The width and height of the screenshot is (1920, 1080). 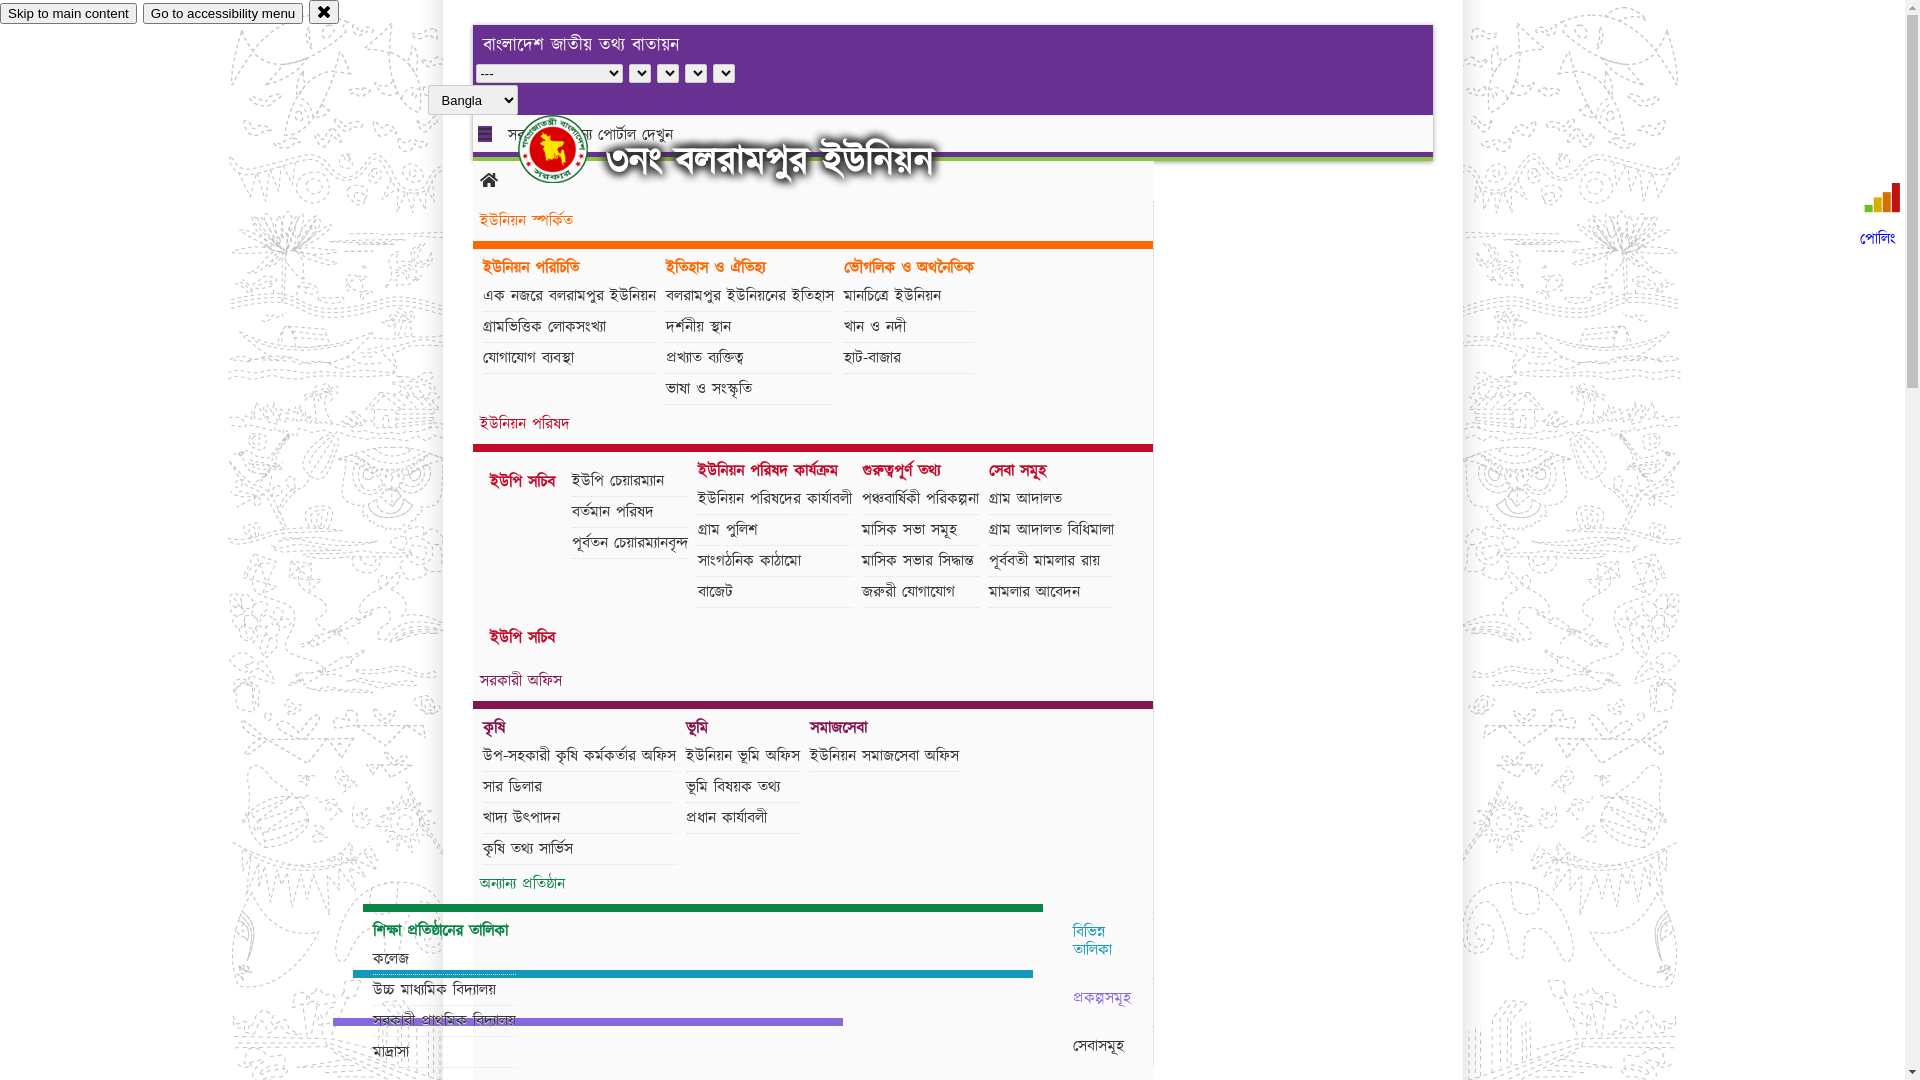 I want to click on Skip to main content, so click(x=68, y=14).